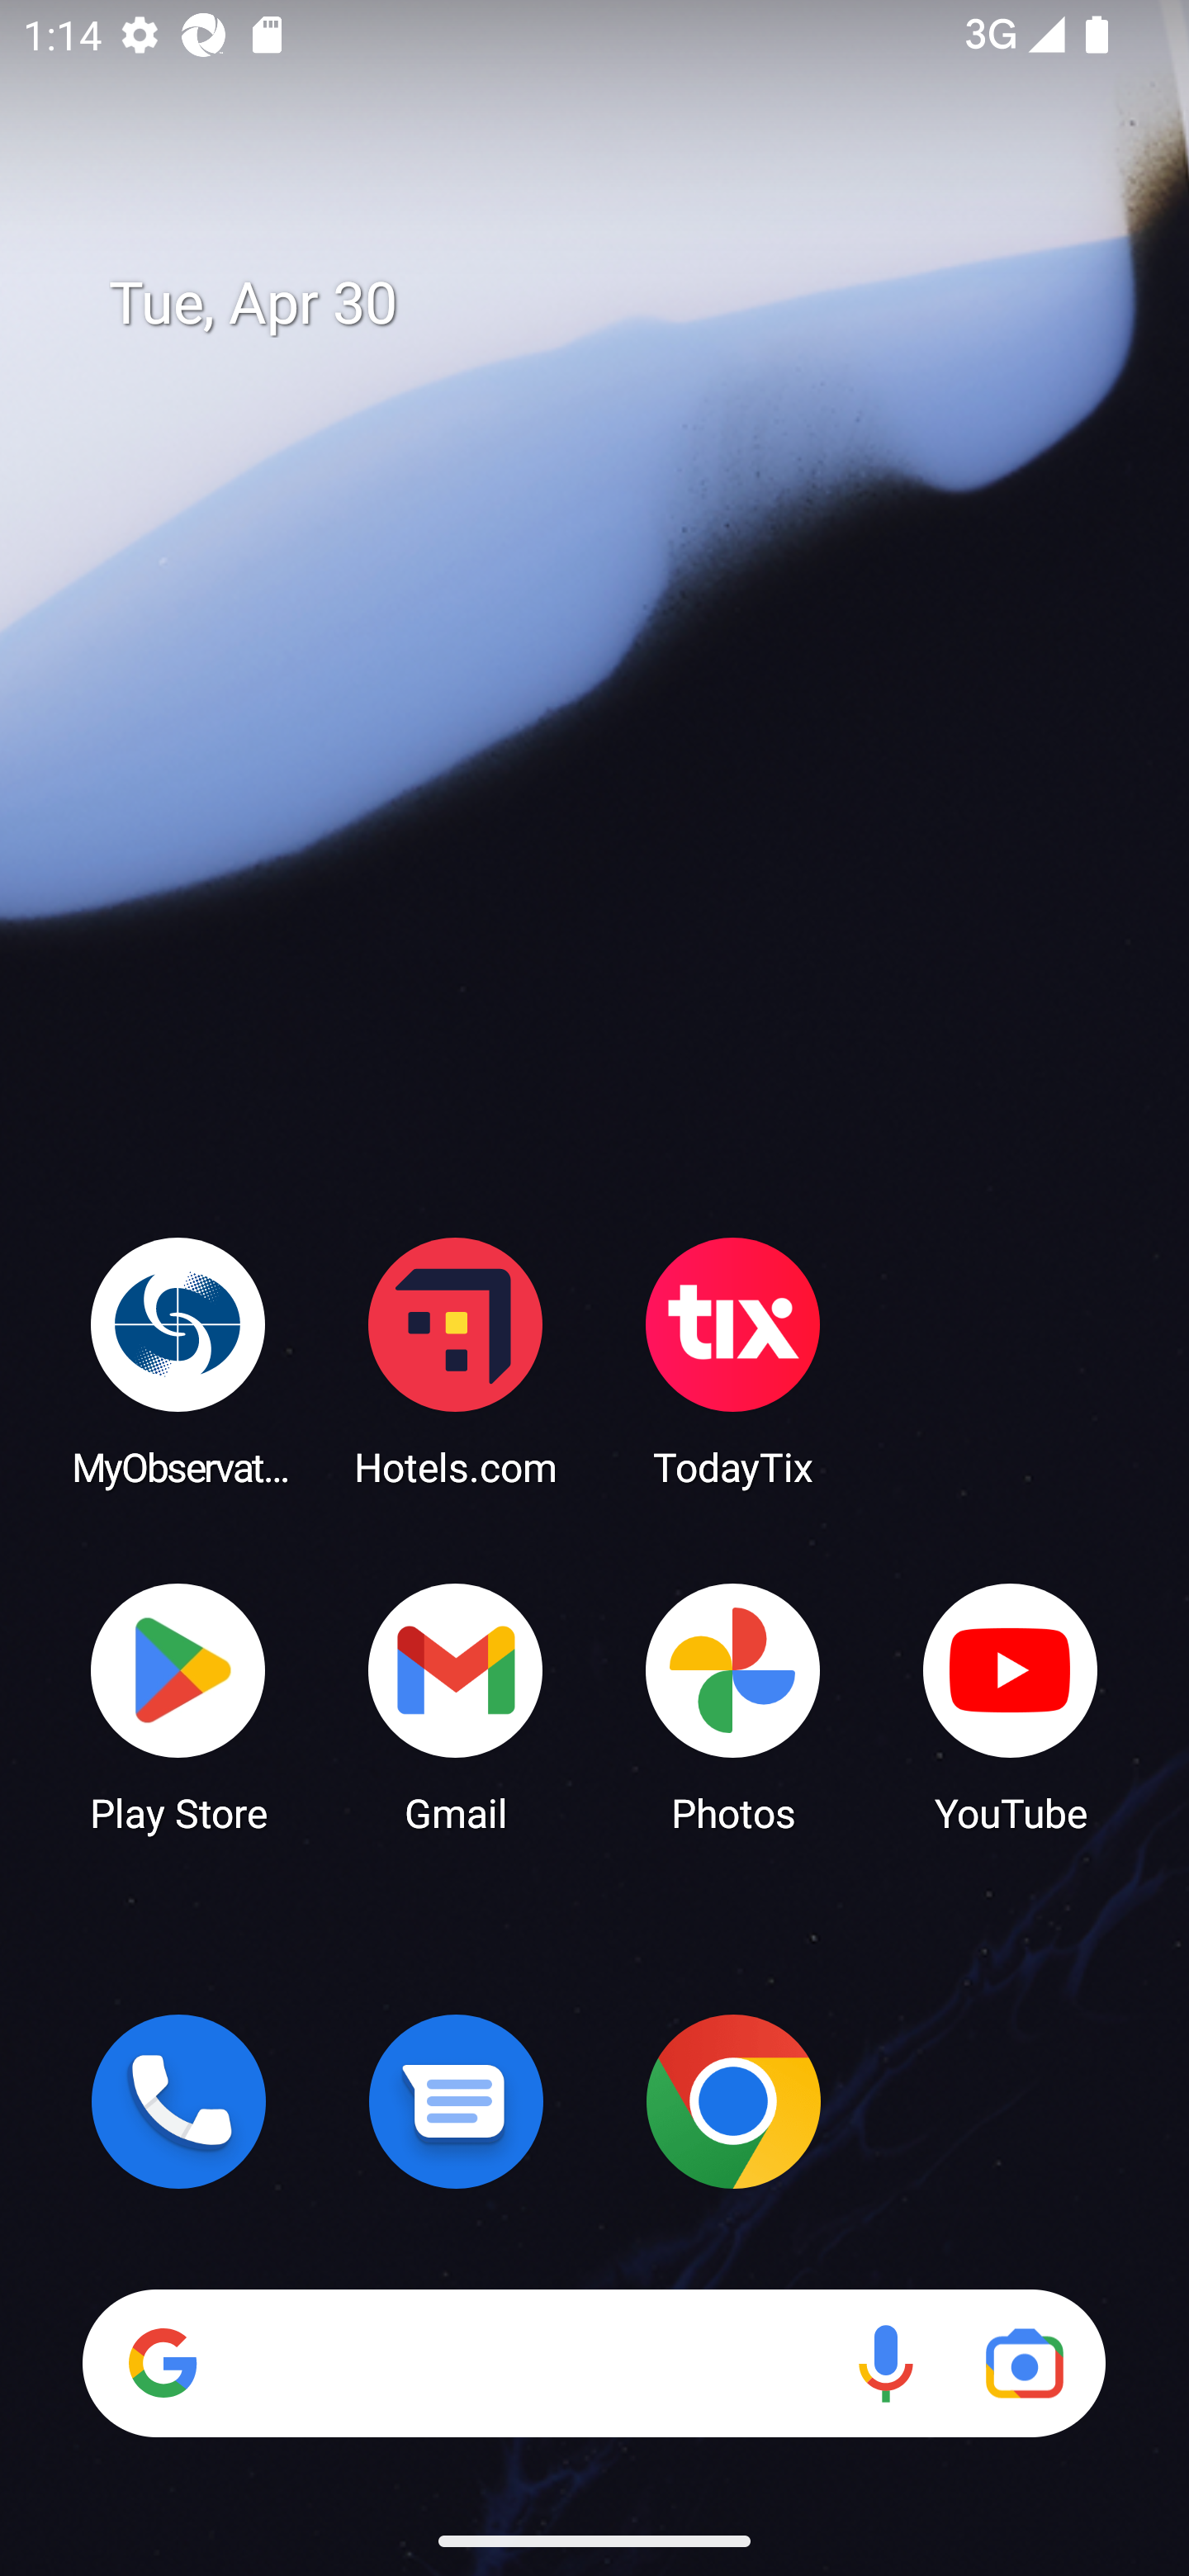 The image size is (1189, 2576). I want to click on MyObservatory, so click(178, 1361).